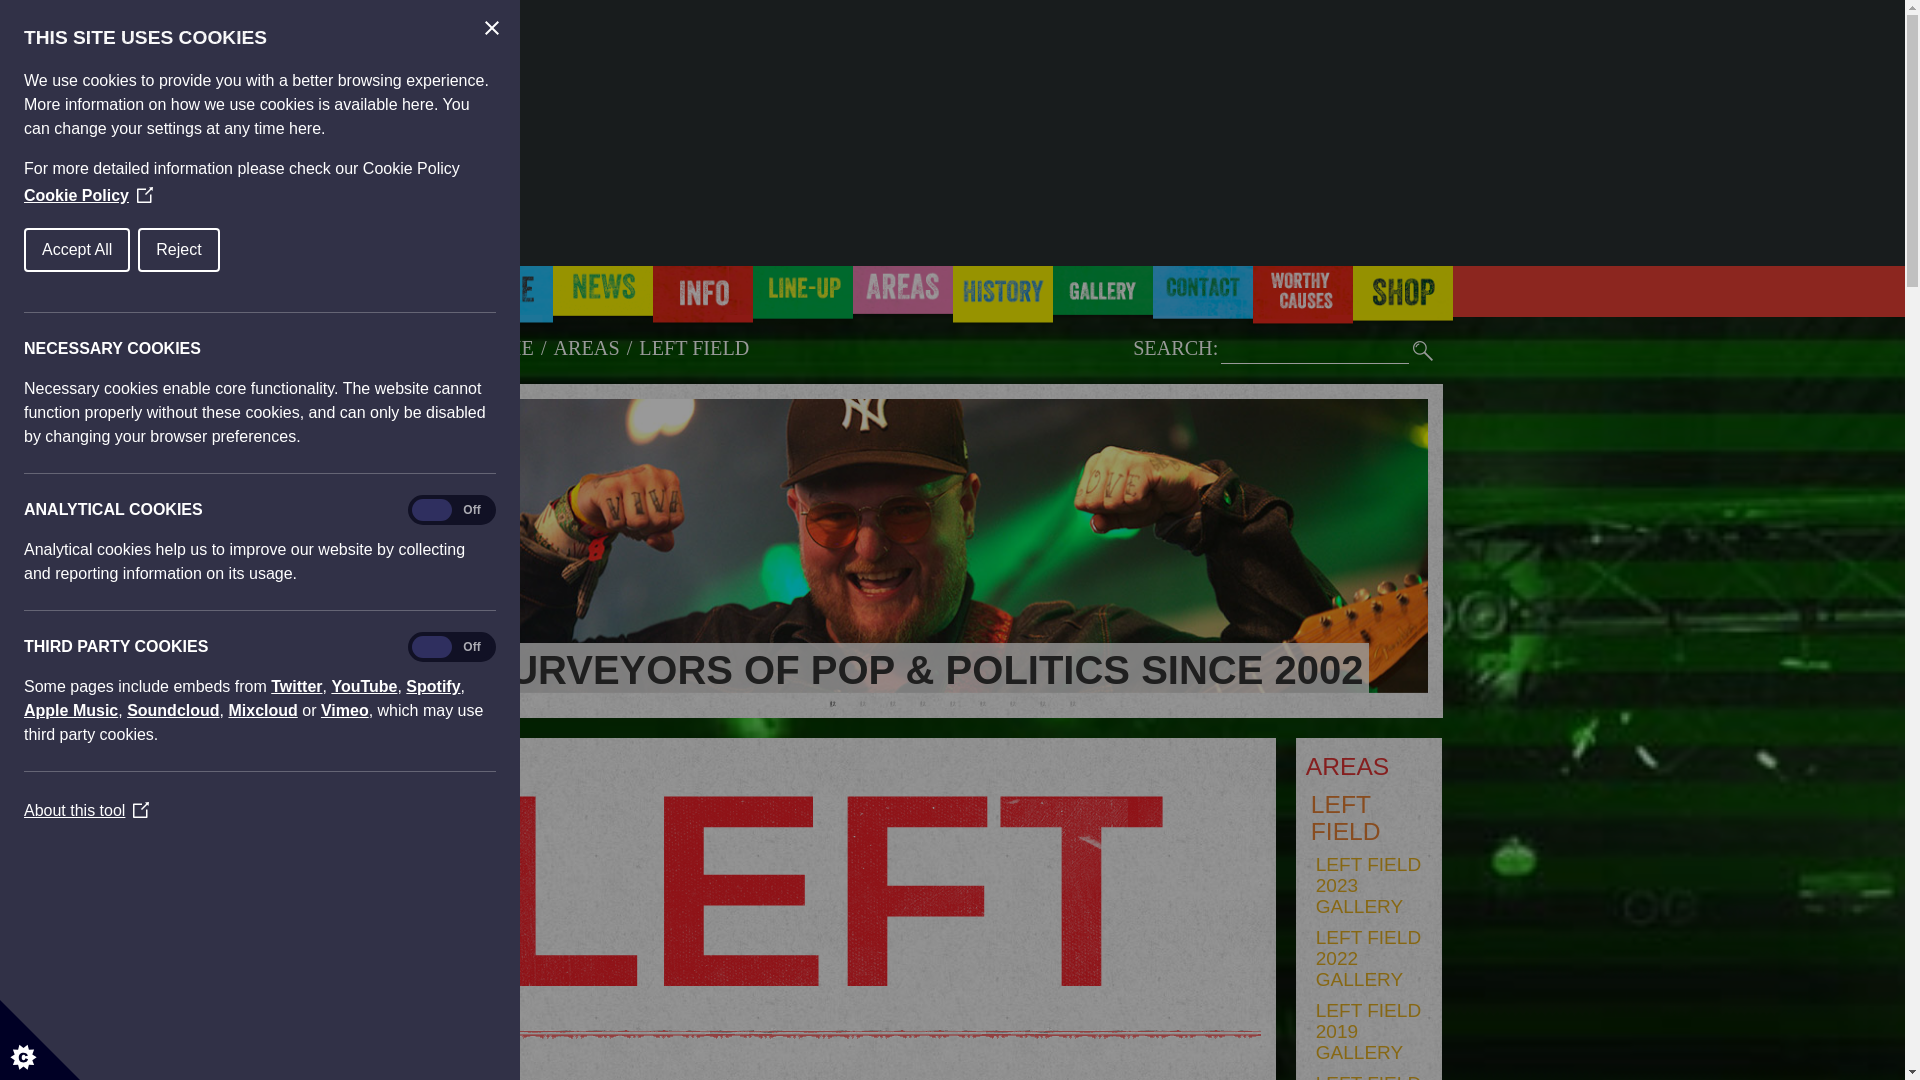 The width and height of the screenshot is (1920, 1080). What do you see at coordinates (1401, 300) in the screenshot?
I see `Shop` at bounding box center [1401, 300].